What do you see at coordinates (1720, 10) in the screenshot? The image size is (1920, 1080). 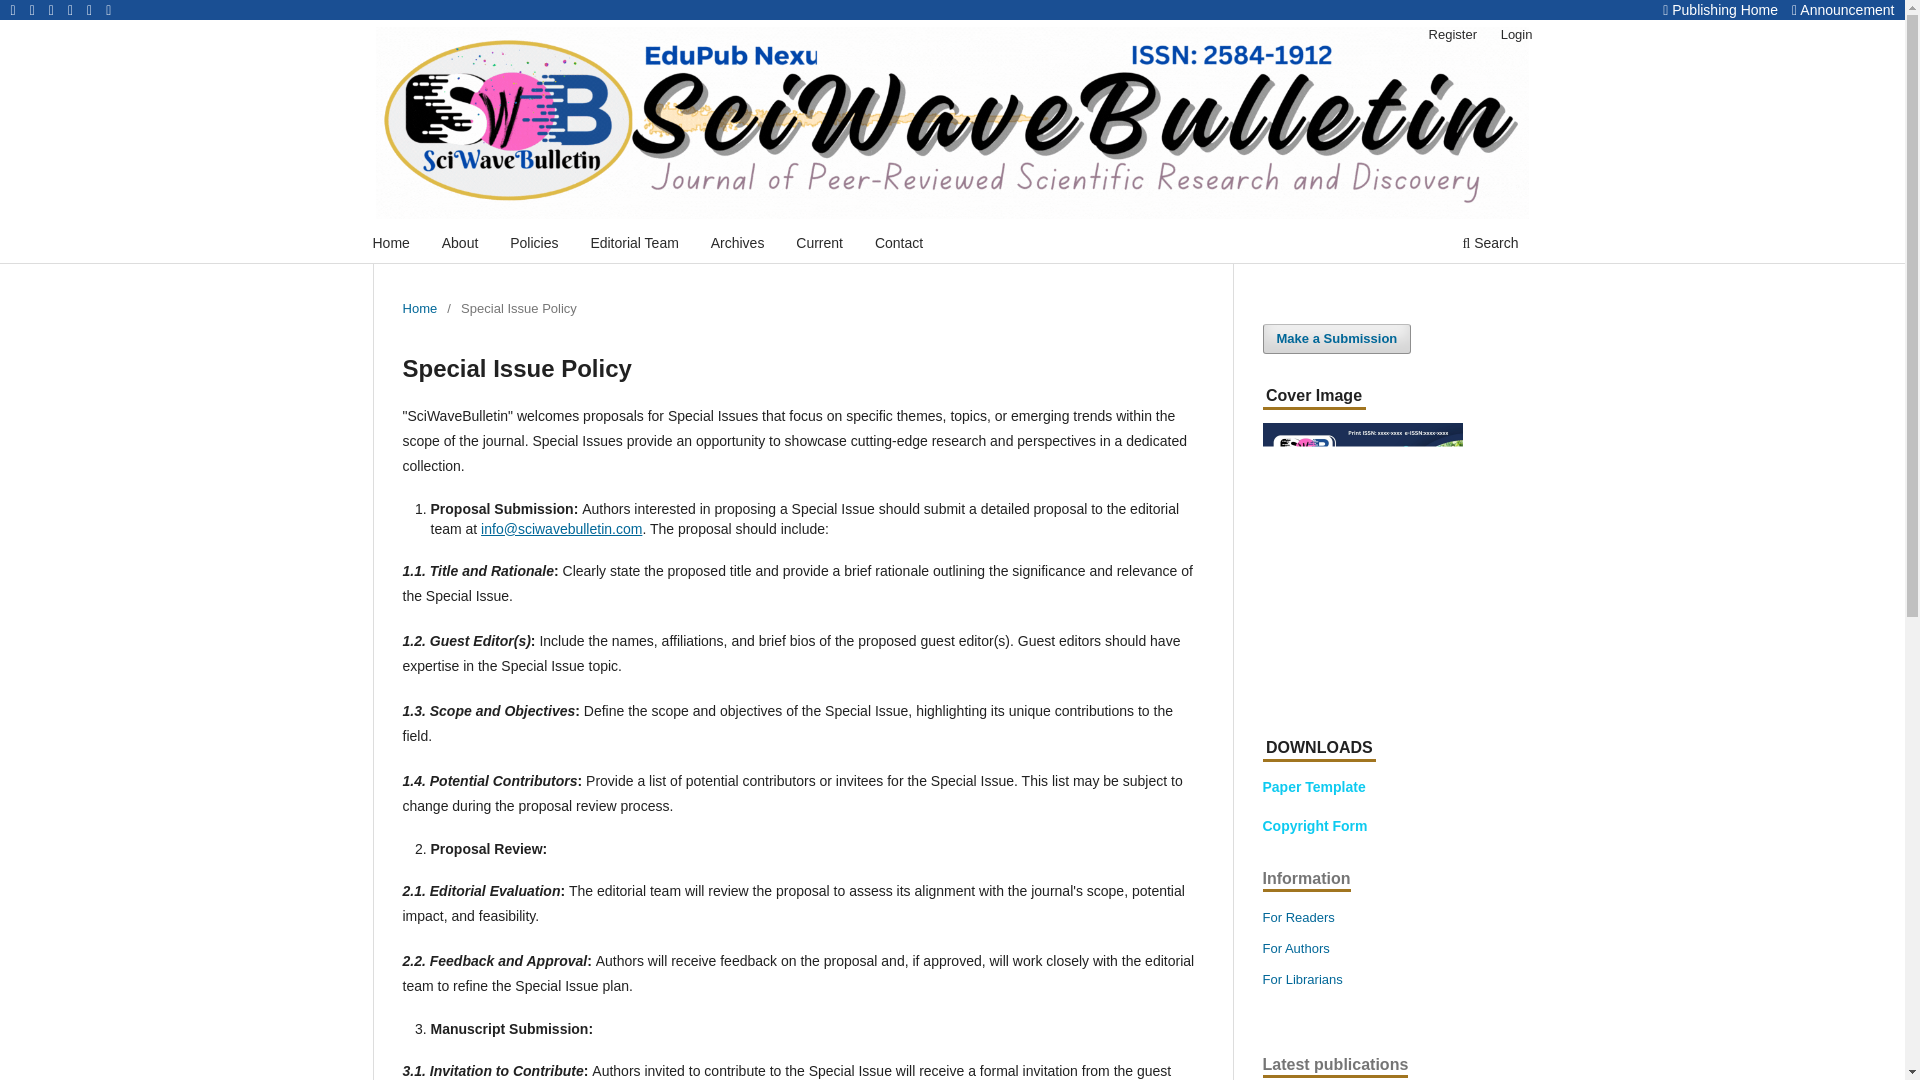 I see `Publishing Home` at bounding box center [1720, 10].